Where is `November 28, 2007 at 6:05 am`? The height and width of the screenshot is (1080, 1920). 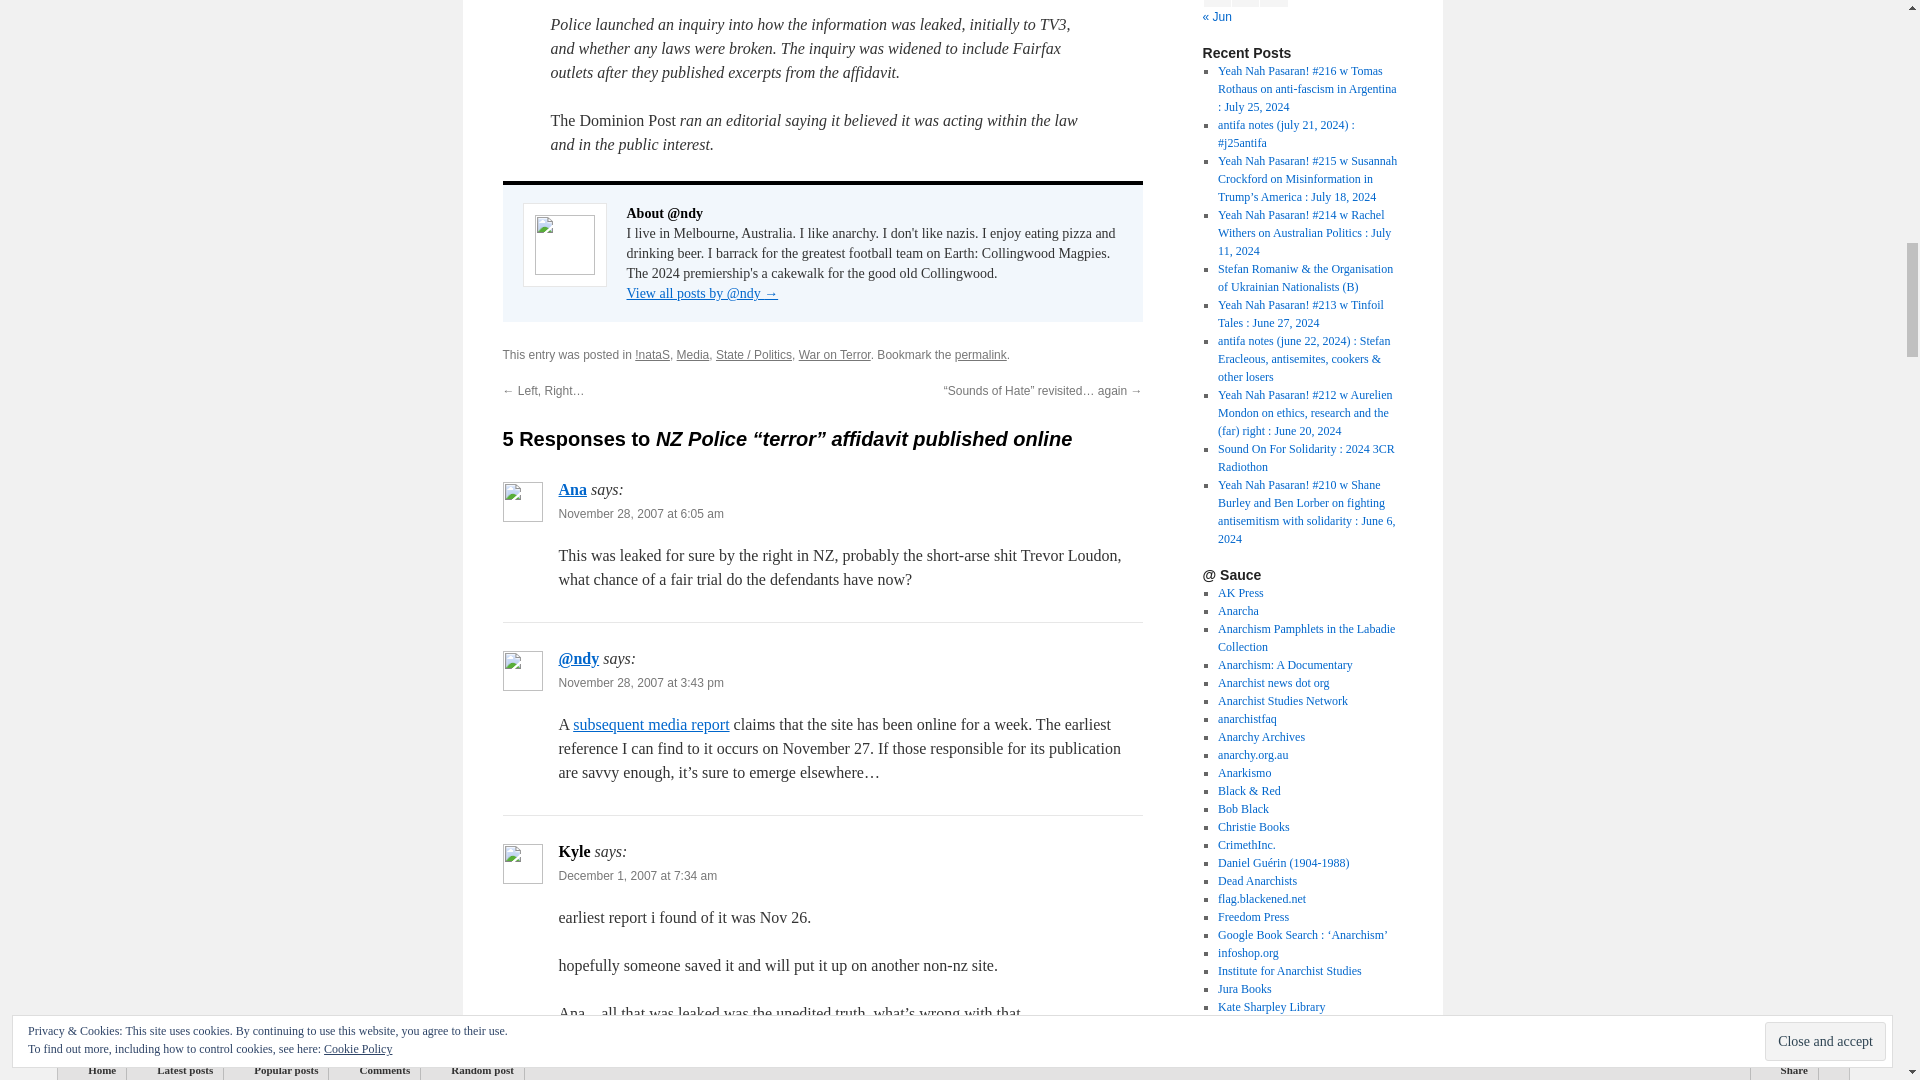
November 28, 2007 at 6:05 am is located at coordinates (640, 513).